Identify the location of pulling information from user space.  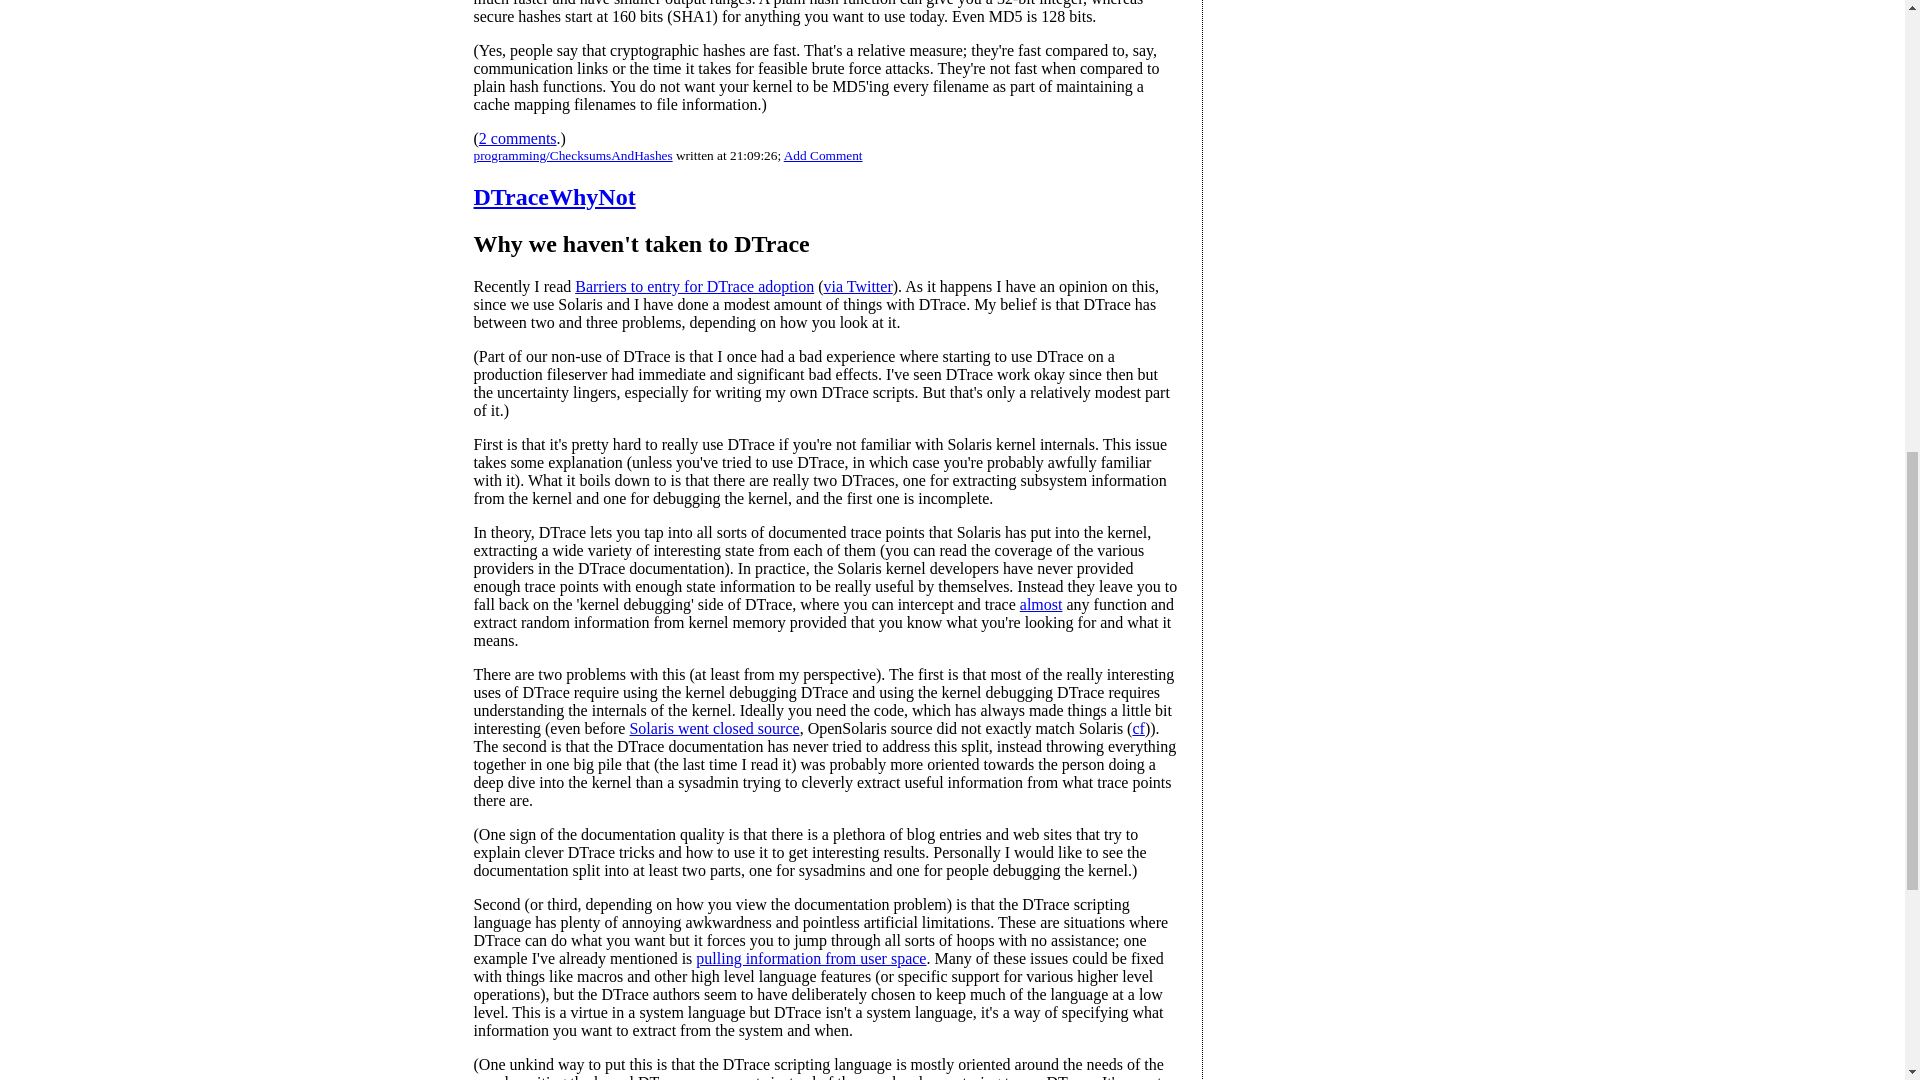
(810, 958).